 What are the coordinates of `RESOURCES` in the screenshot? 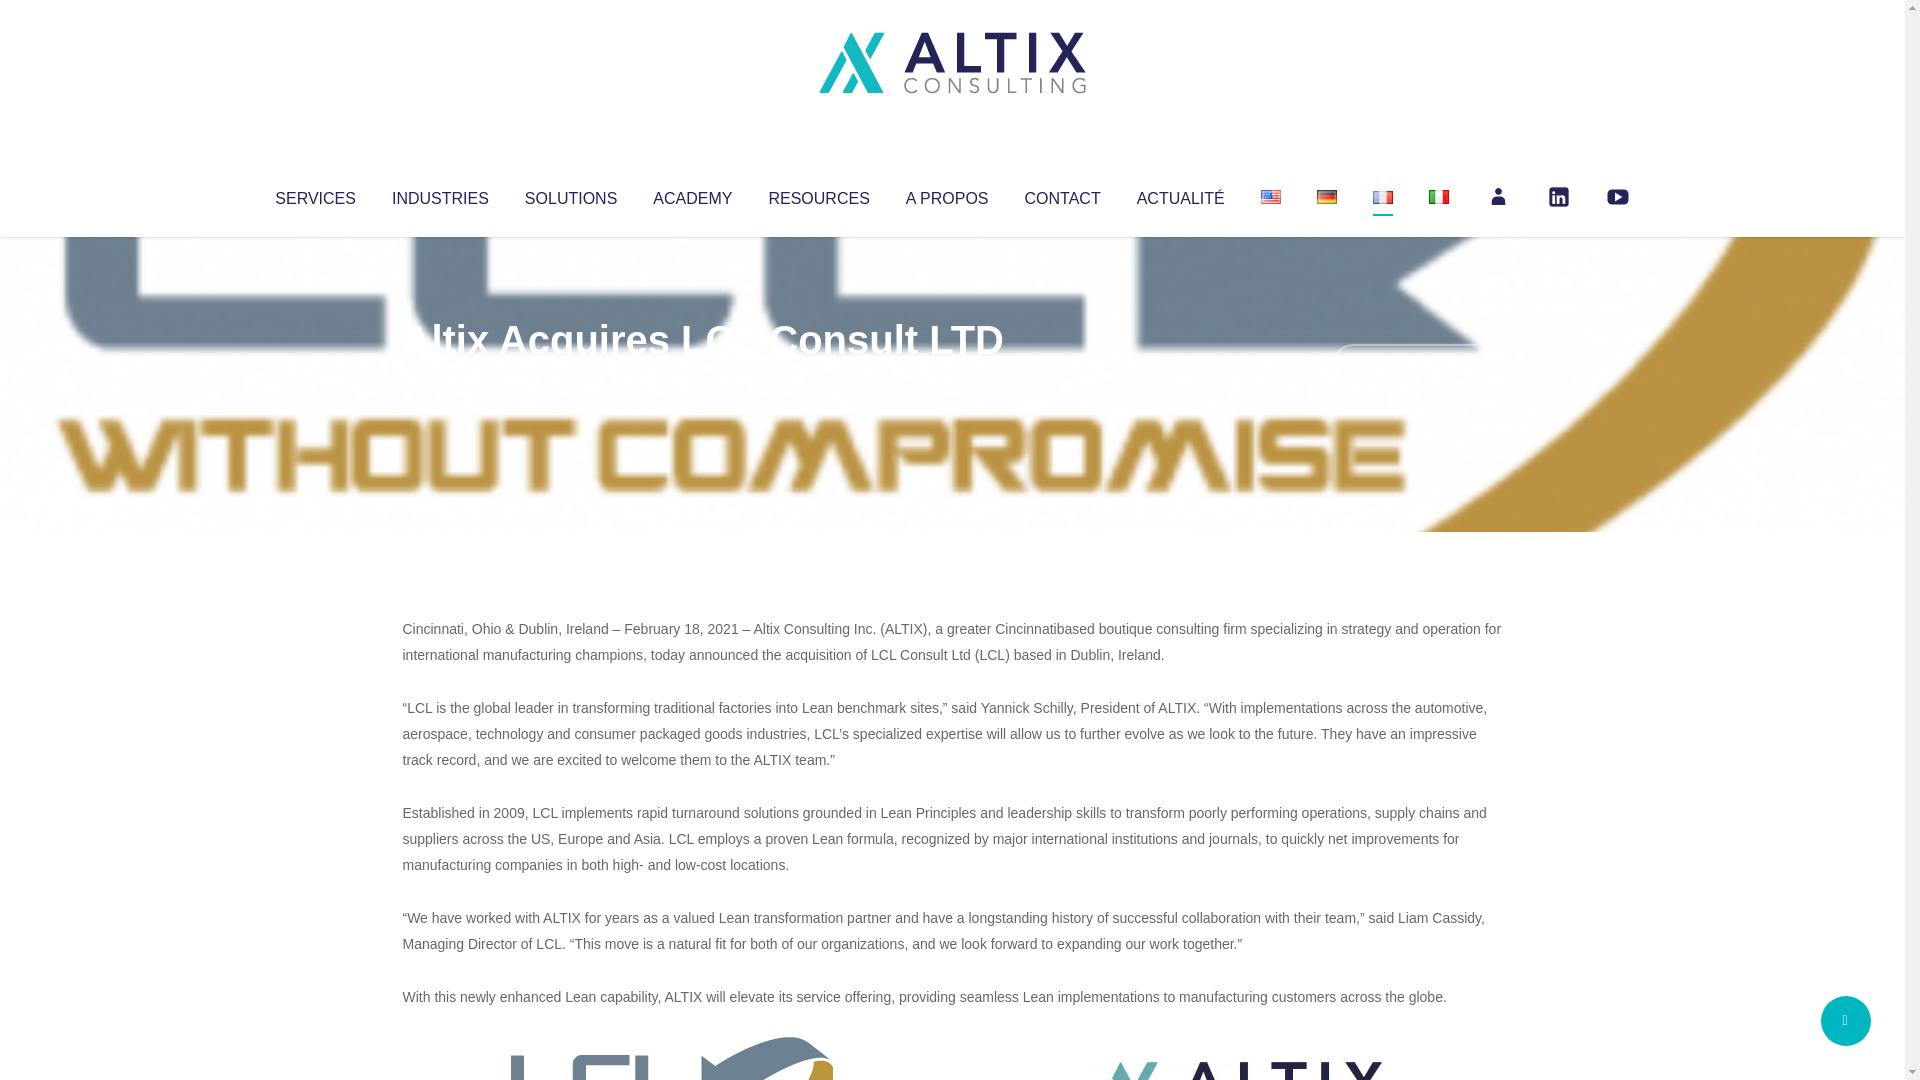 It's located at (818, 194).